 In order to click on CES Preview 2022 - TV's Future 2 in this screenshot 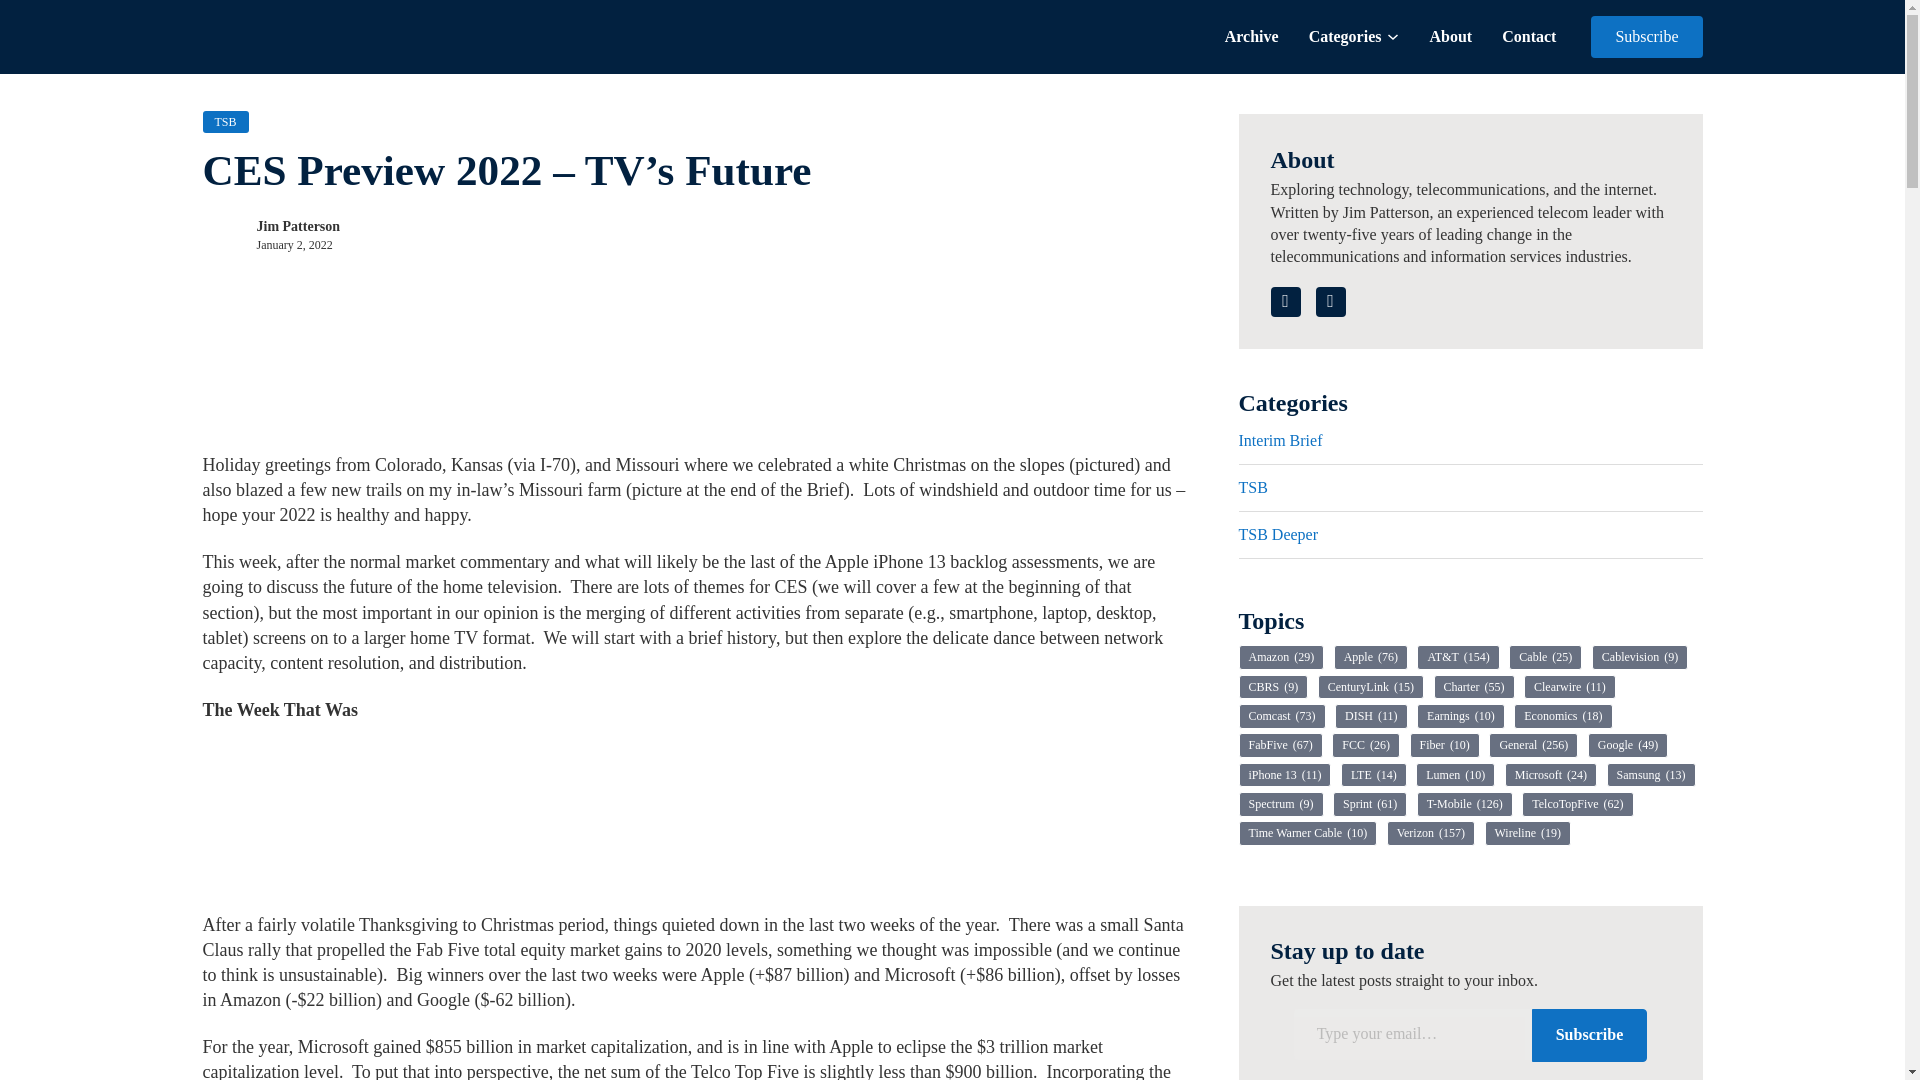, I will do `click(351, 819)`.